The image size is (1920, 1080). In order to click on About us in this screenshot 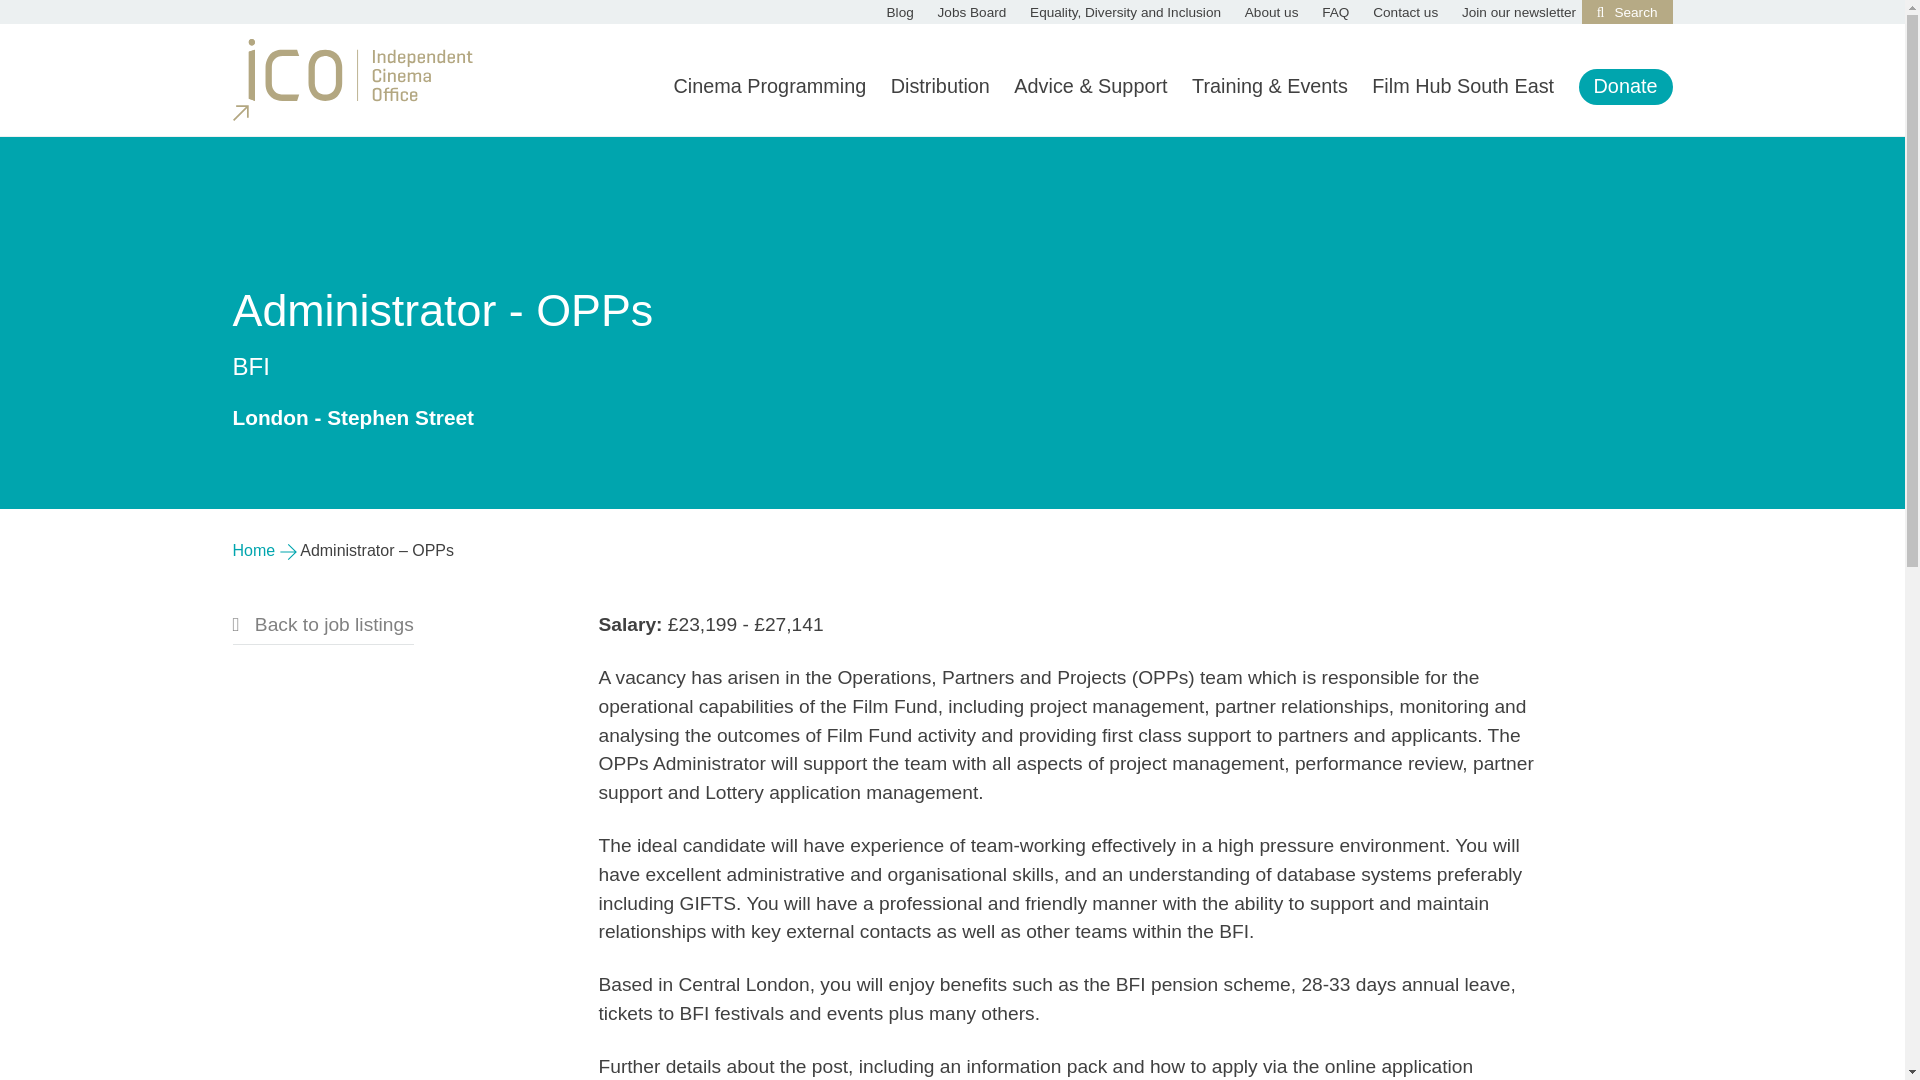, I will do `click(1272, 12)`.